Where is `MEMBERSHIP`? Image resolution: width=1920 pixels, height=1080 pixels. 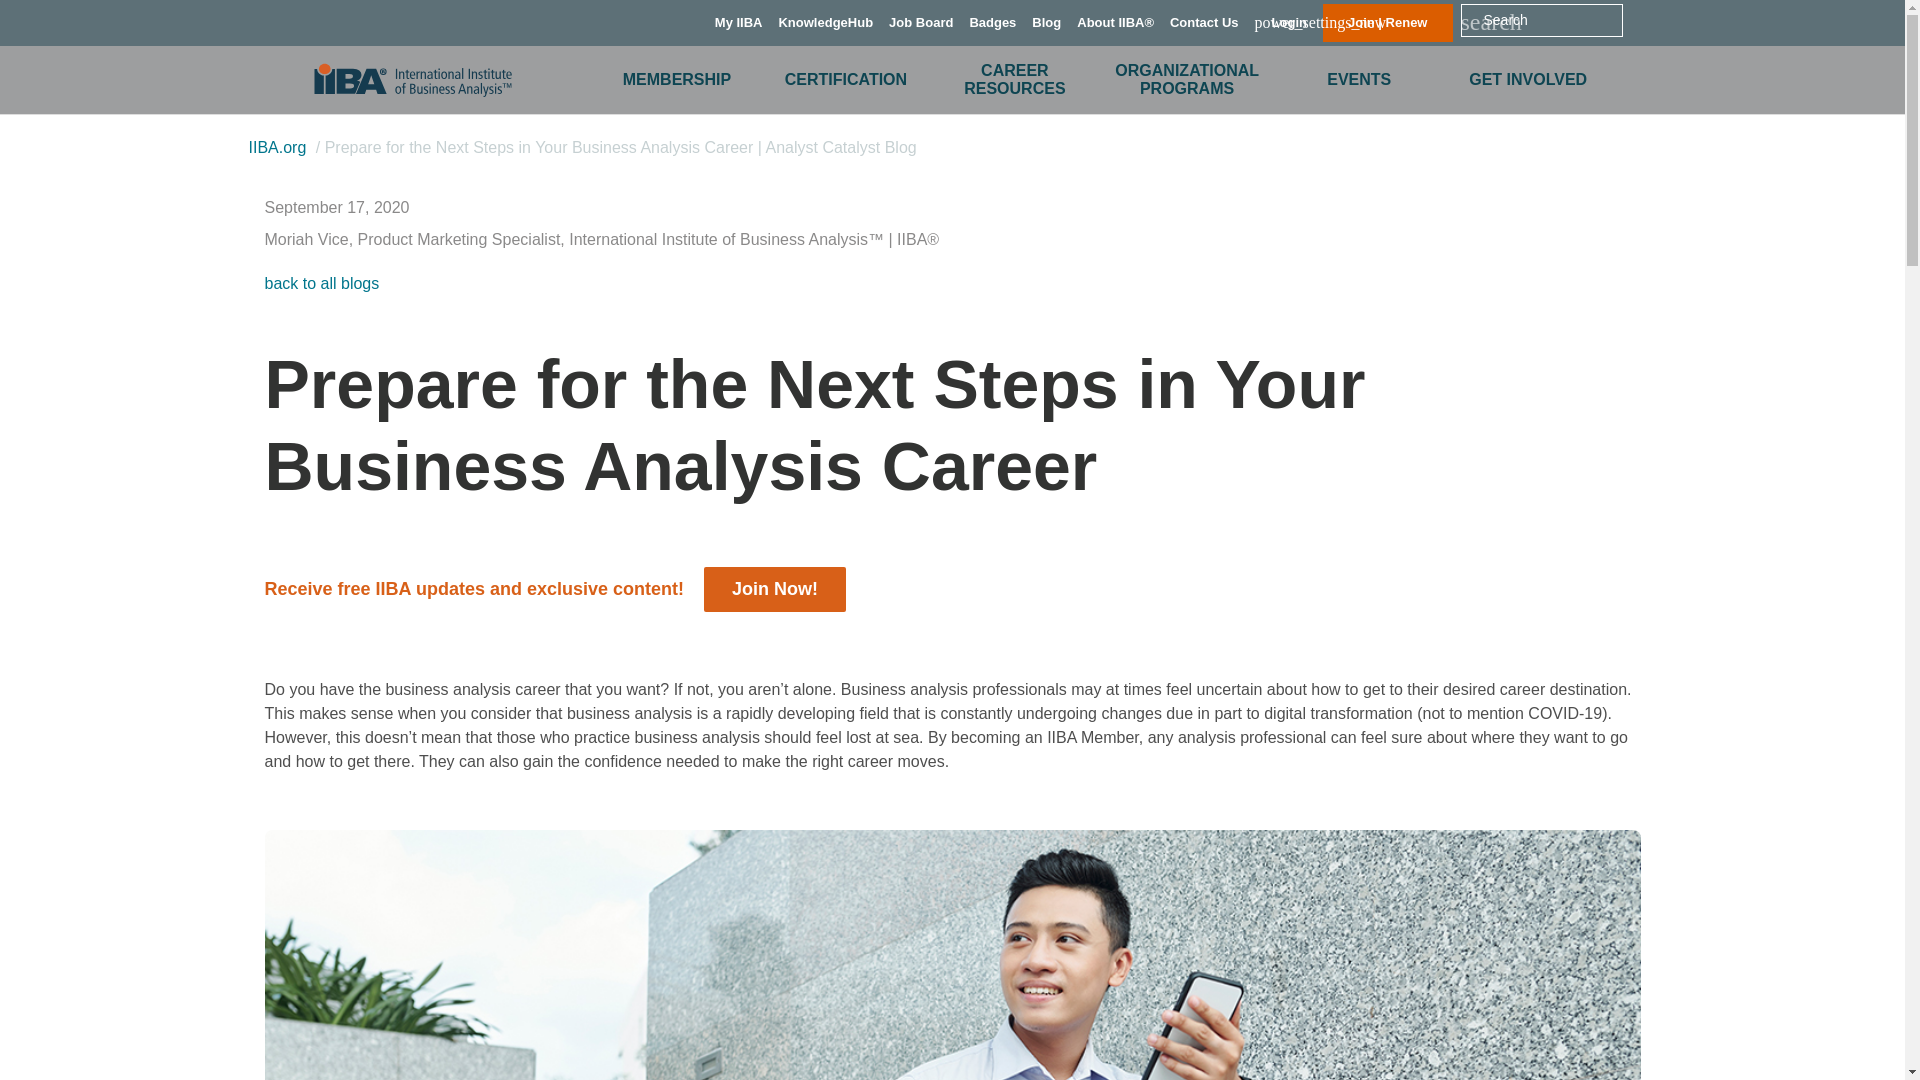 MEMBERSHIP is located at coordinates (676, 78).